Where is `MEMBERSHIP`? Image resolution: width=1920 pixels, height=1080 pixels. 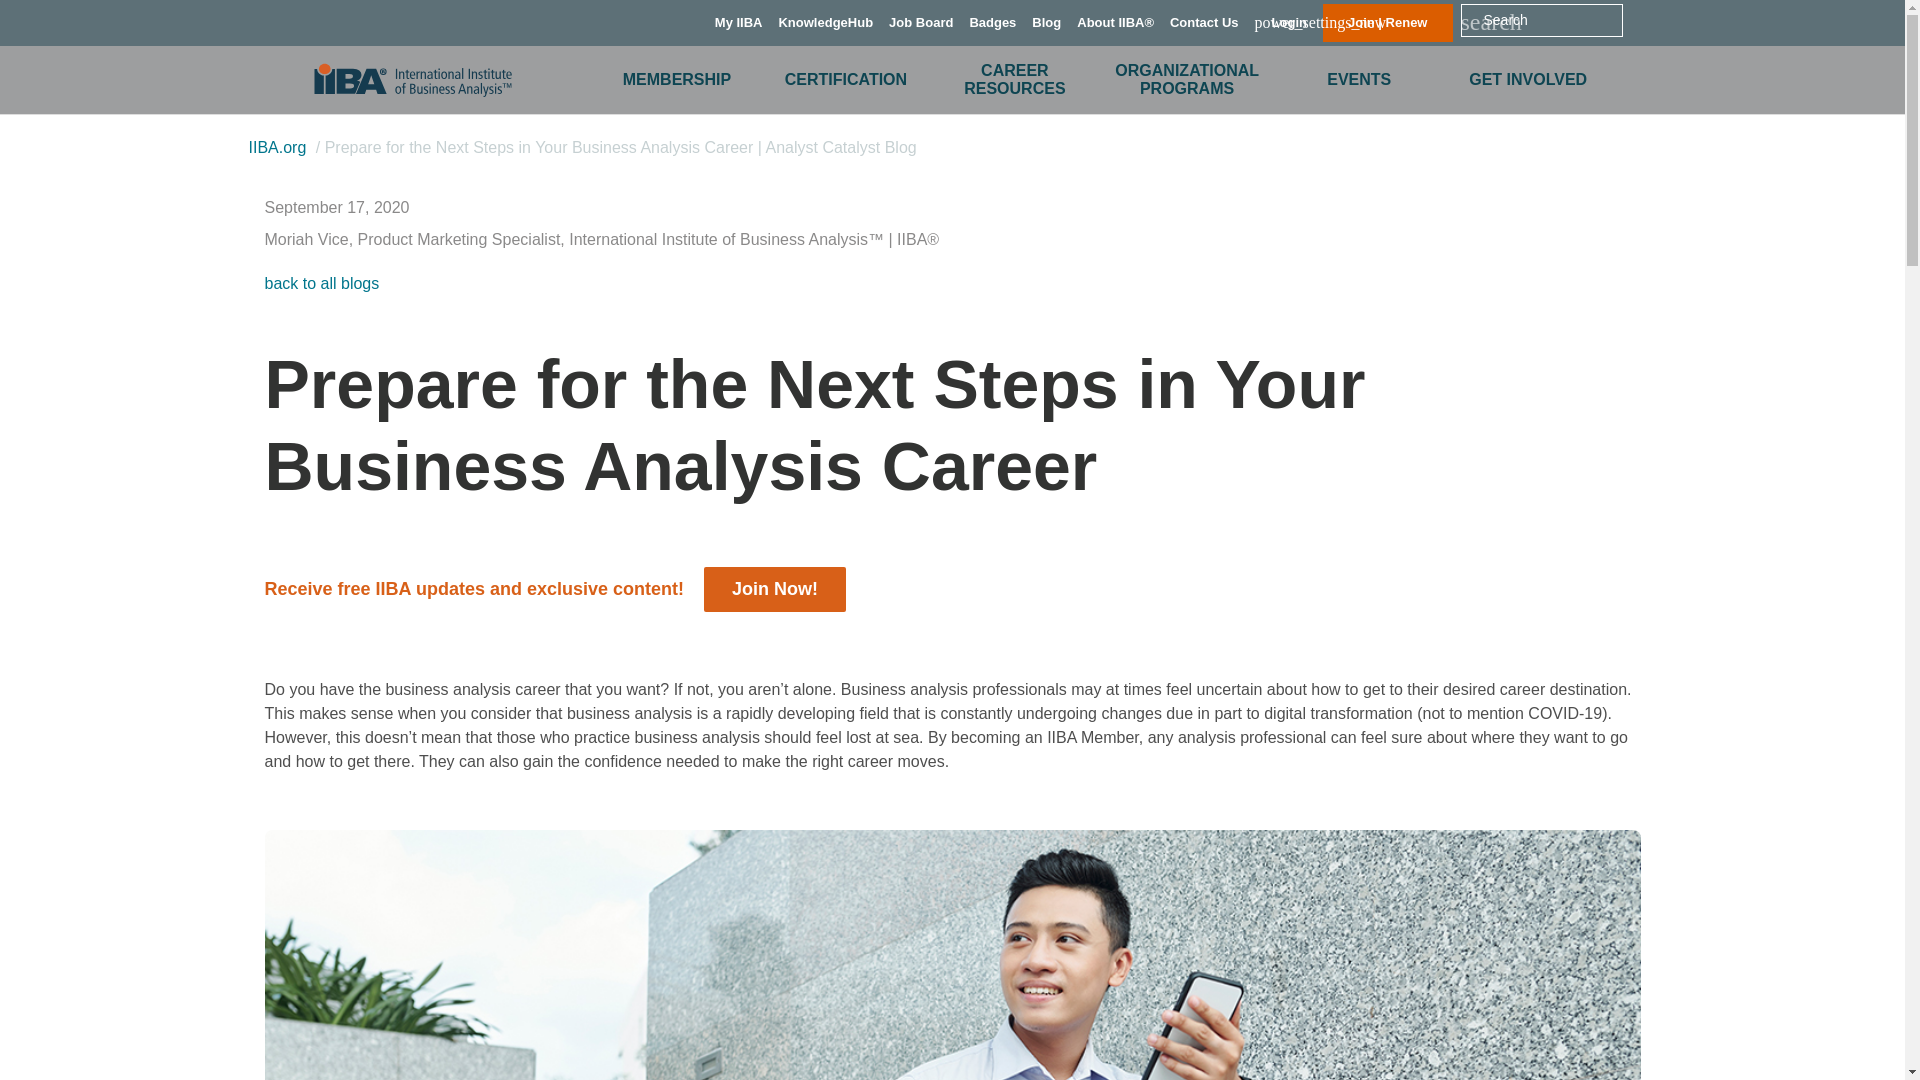 MEMBERSHIP is located at coordinates (676, 78).